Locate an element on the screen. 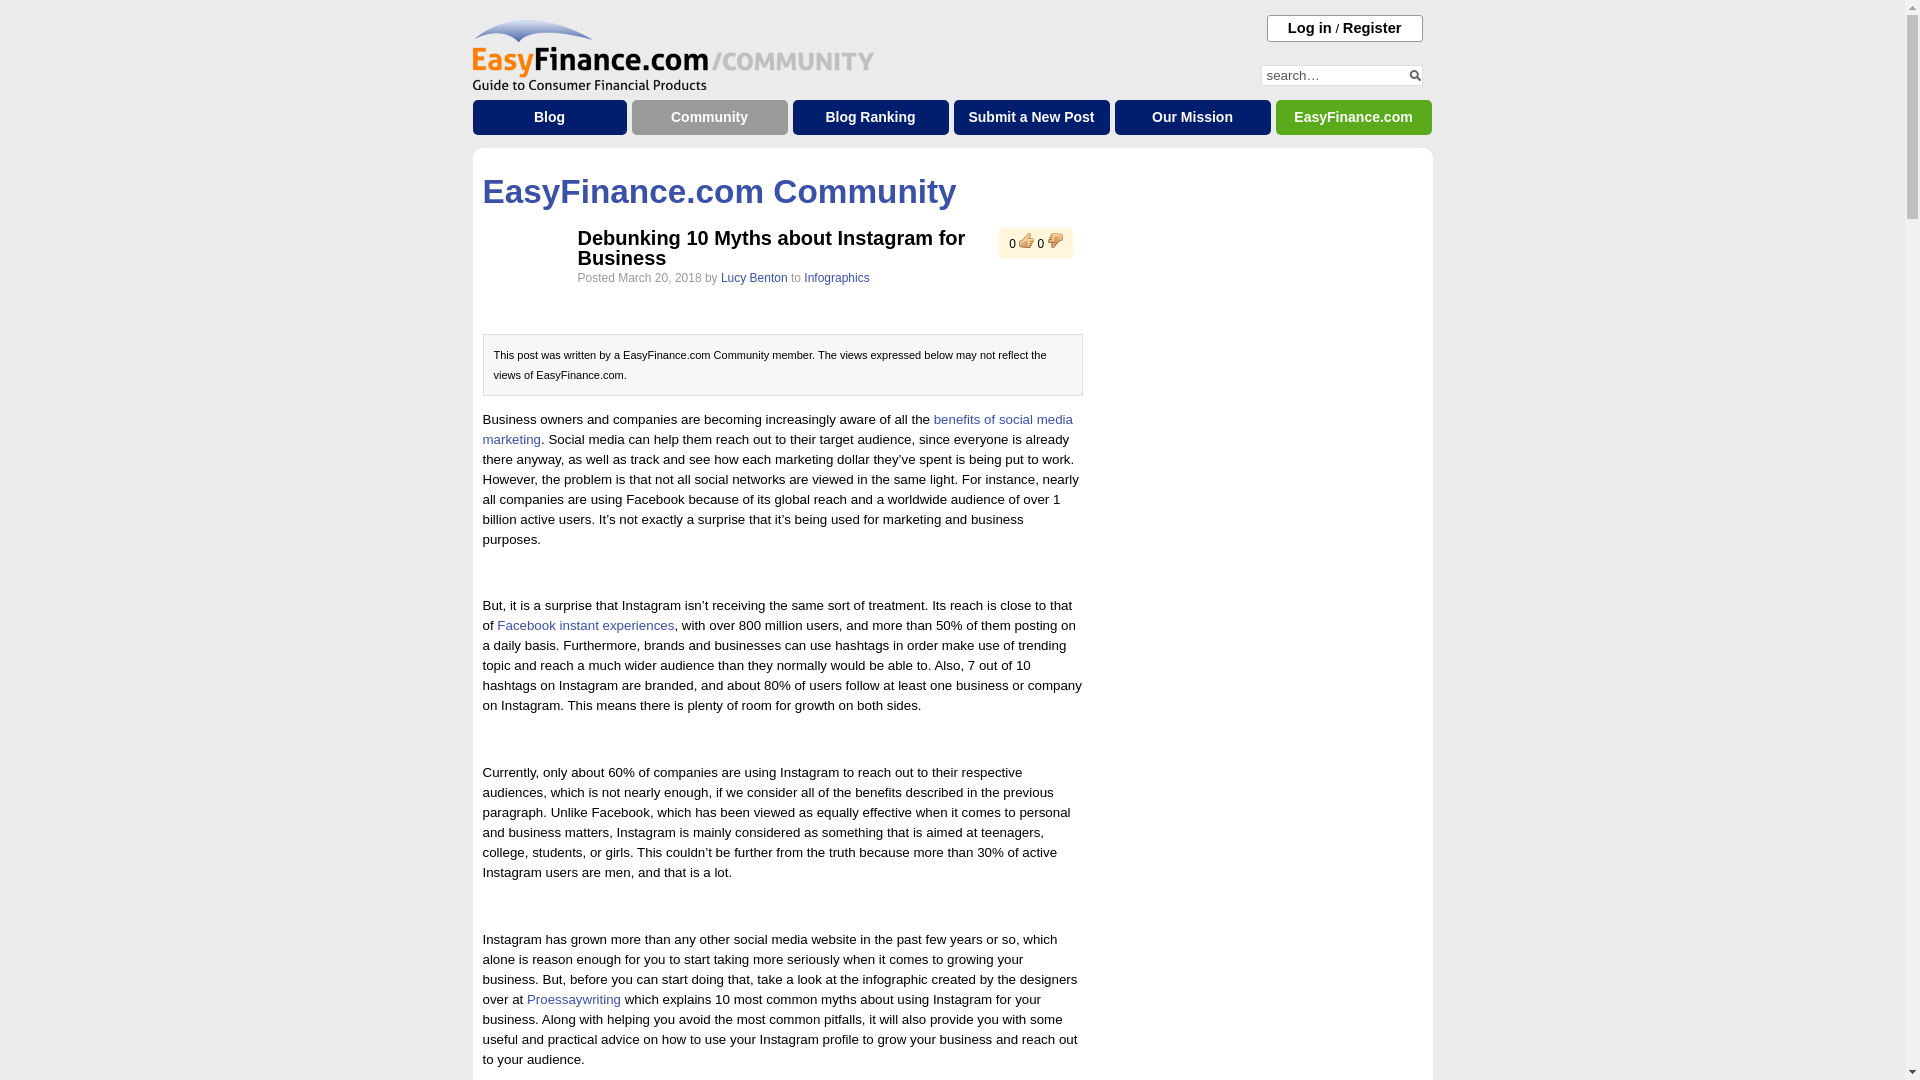 This screenshot has height=1080, width=1920. Lucy Benton is located at coordinates (754, 278).